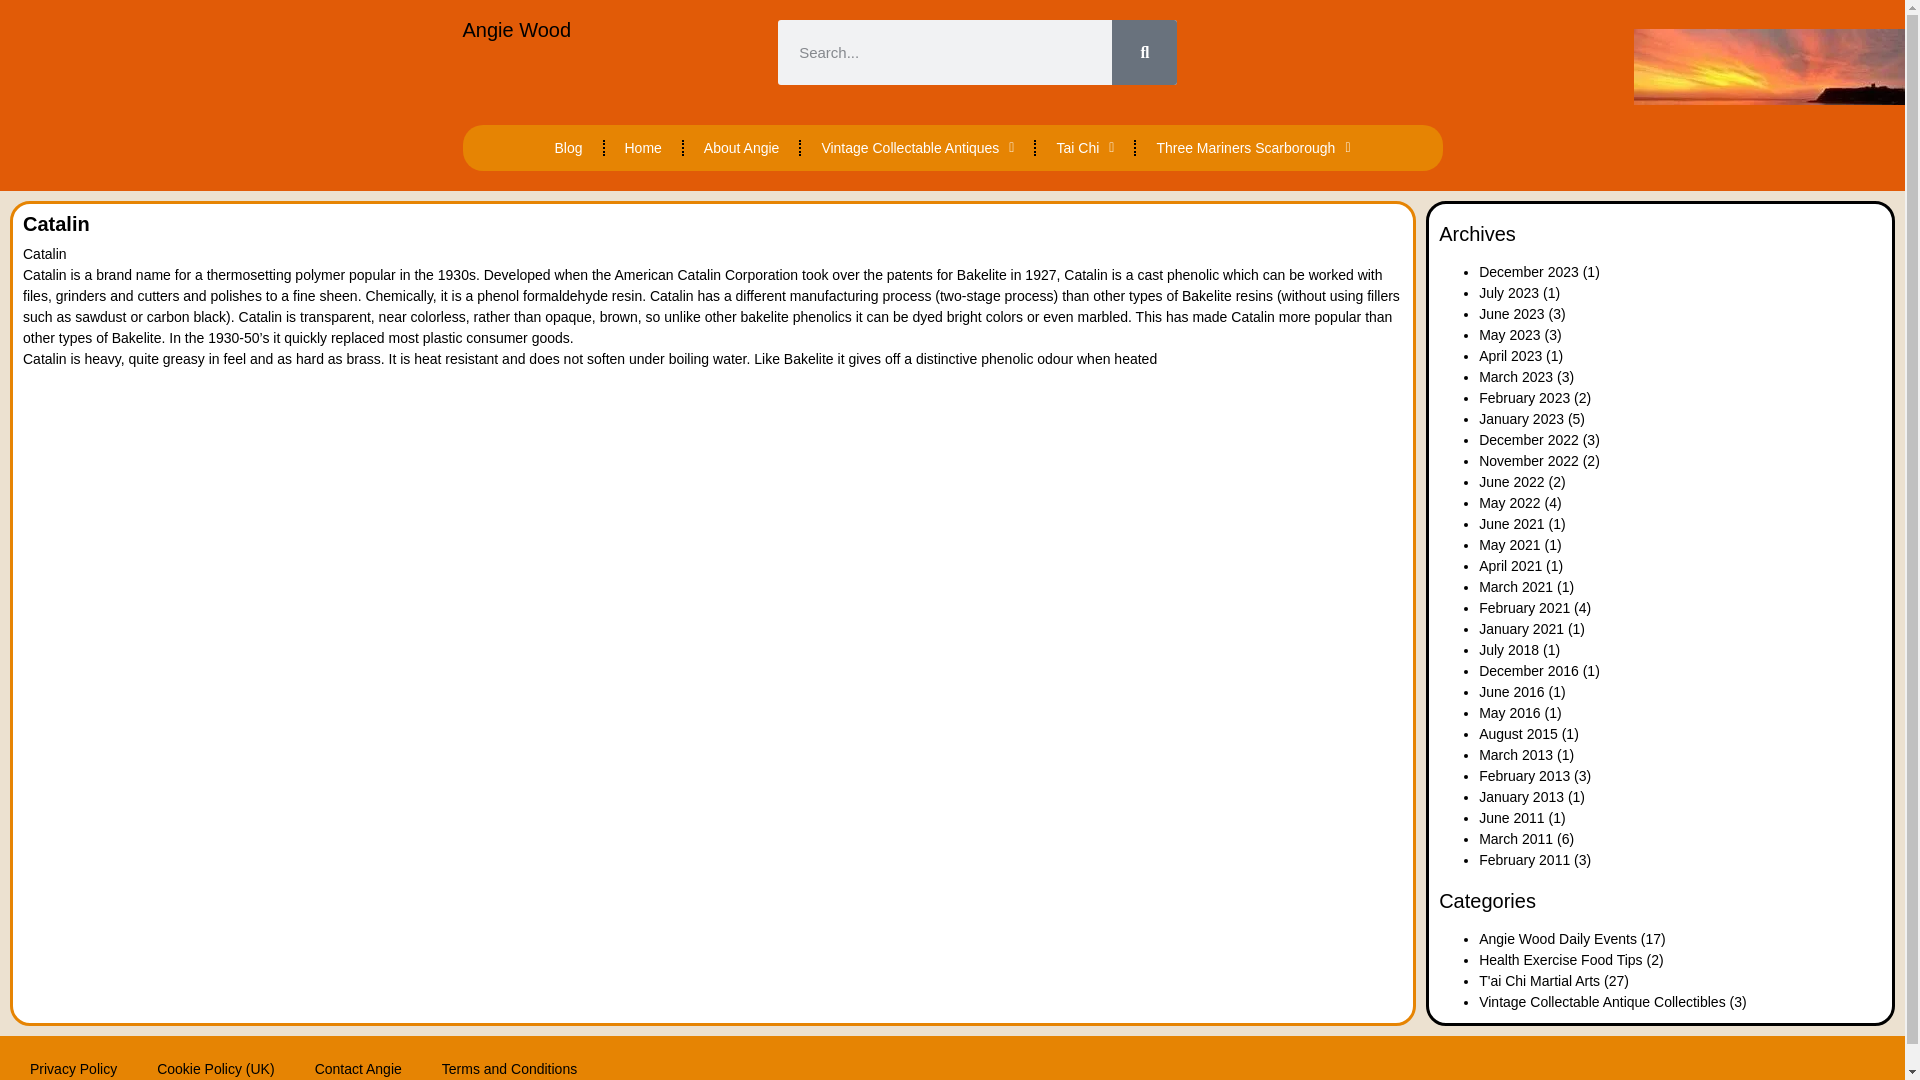 The height and width of the screenshot is (1080, 1920). I want to click on Home, so click(642, 148).